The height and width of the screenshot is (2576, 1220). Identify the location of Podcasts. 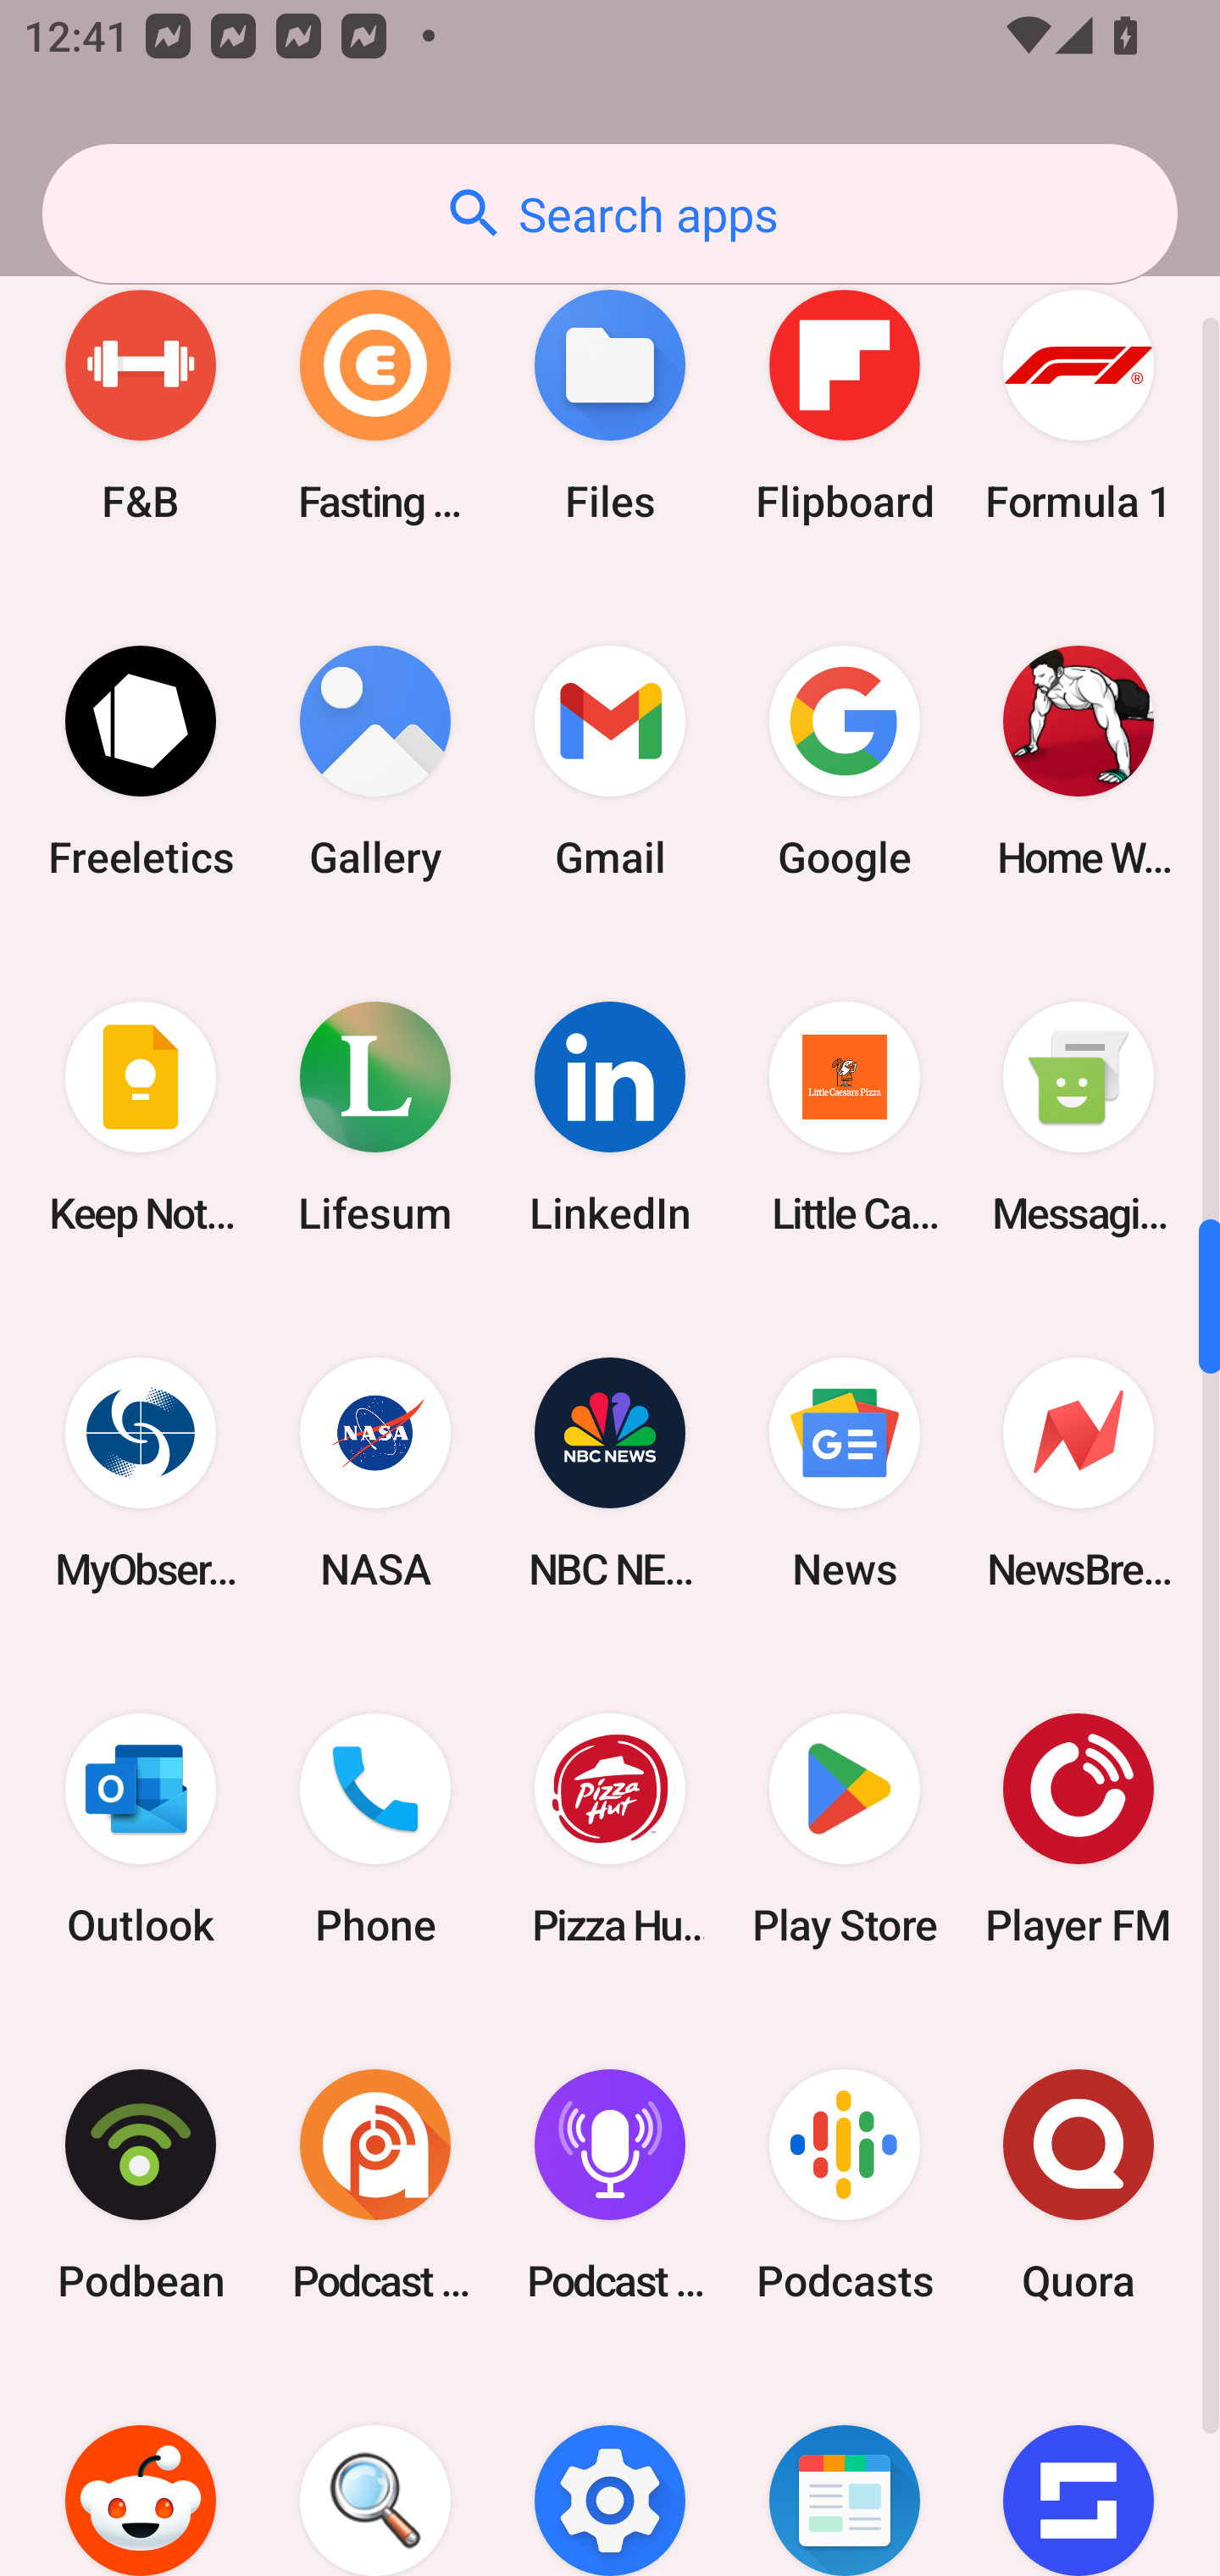
(844, 2185).